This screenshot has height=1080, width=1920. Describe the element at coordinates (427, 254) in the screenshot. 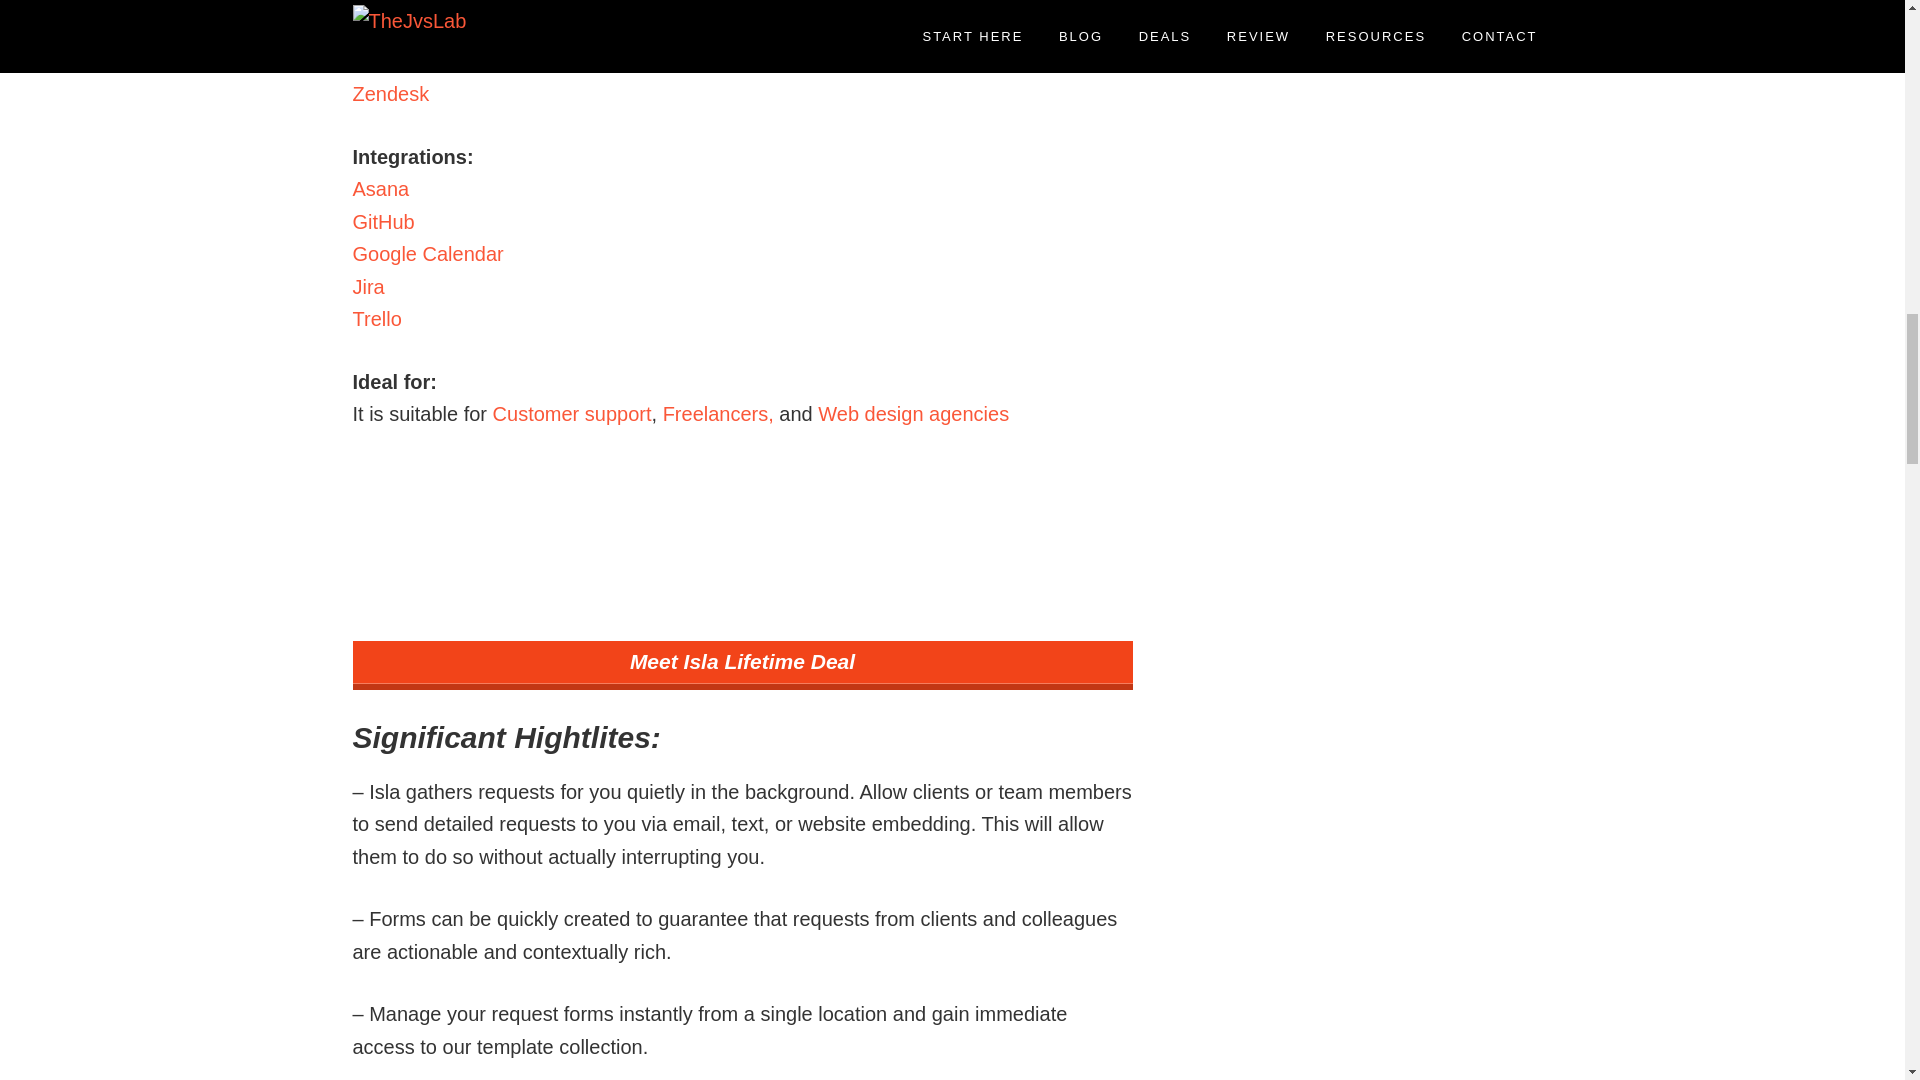

I see `Google Calendar` at that location.